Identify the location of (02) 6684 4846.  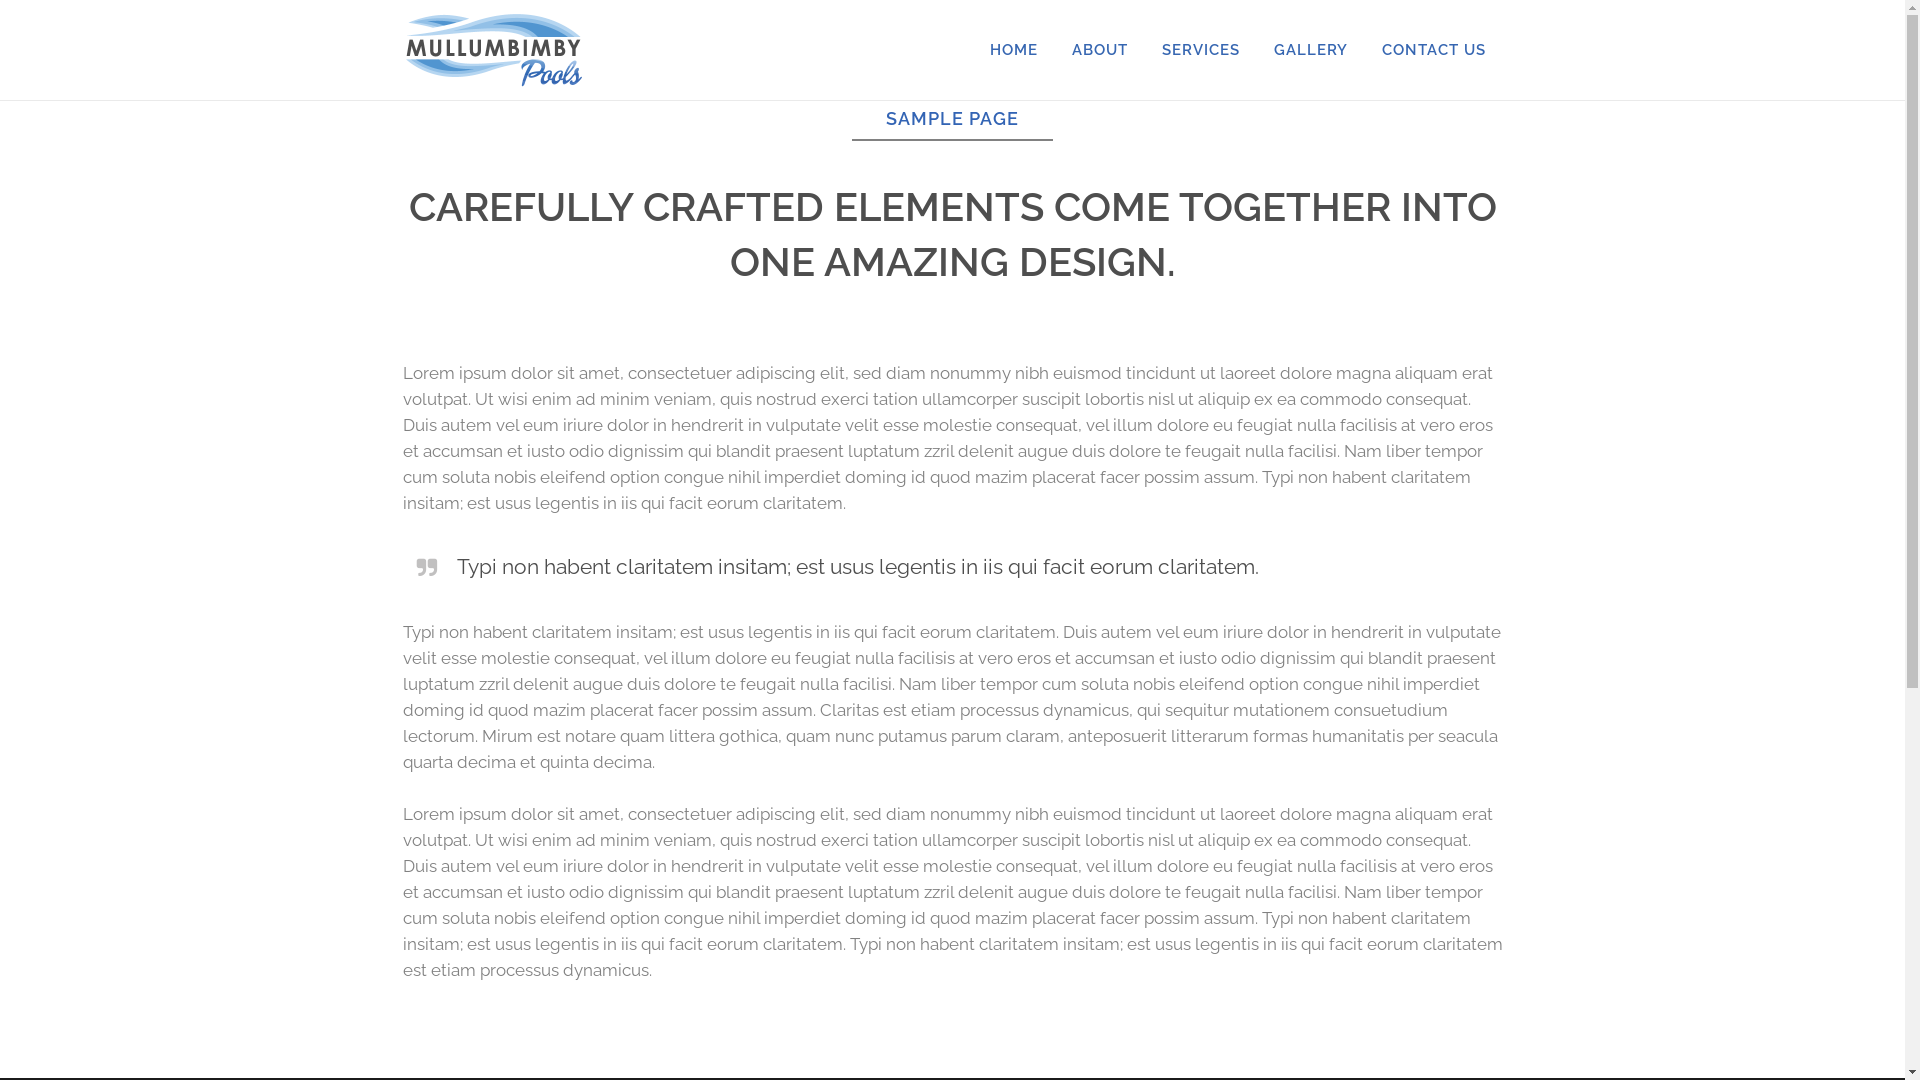
(513, 779).